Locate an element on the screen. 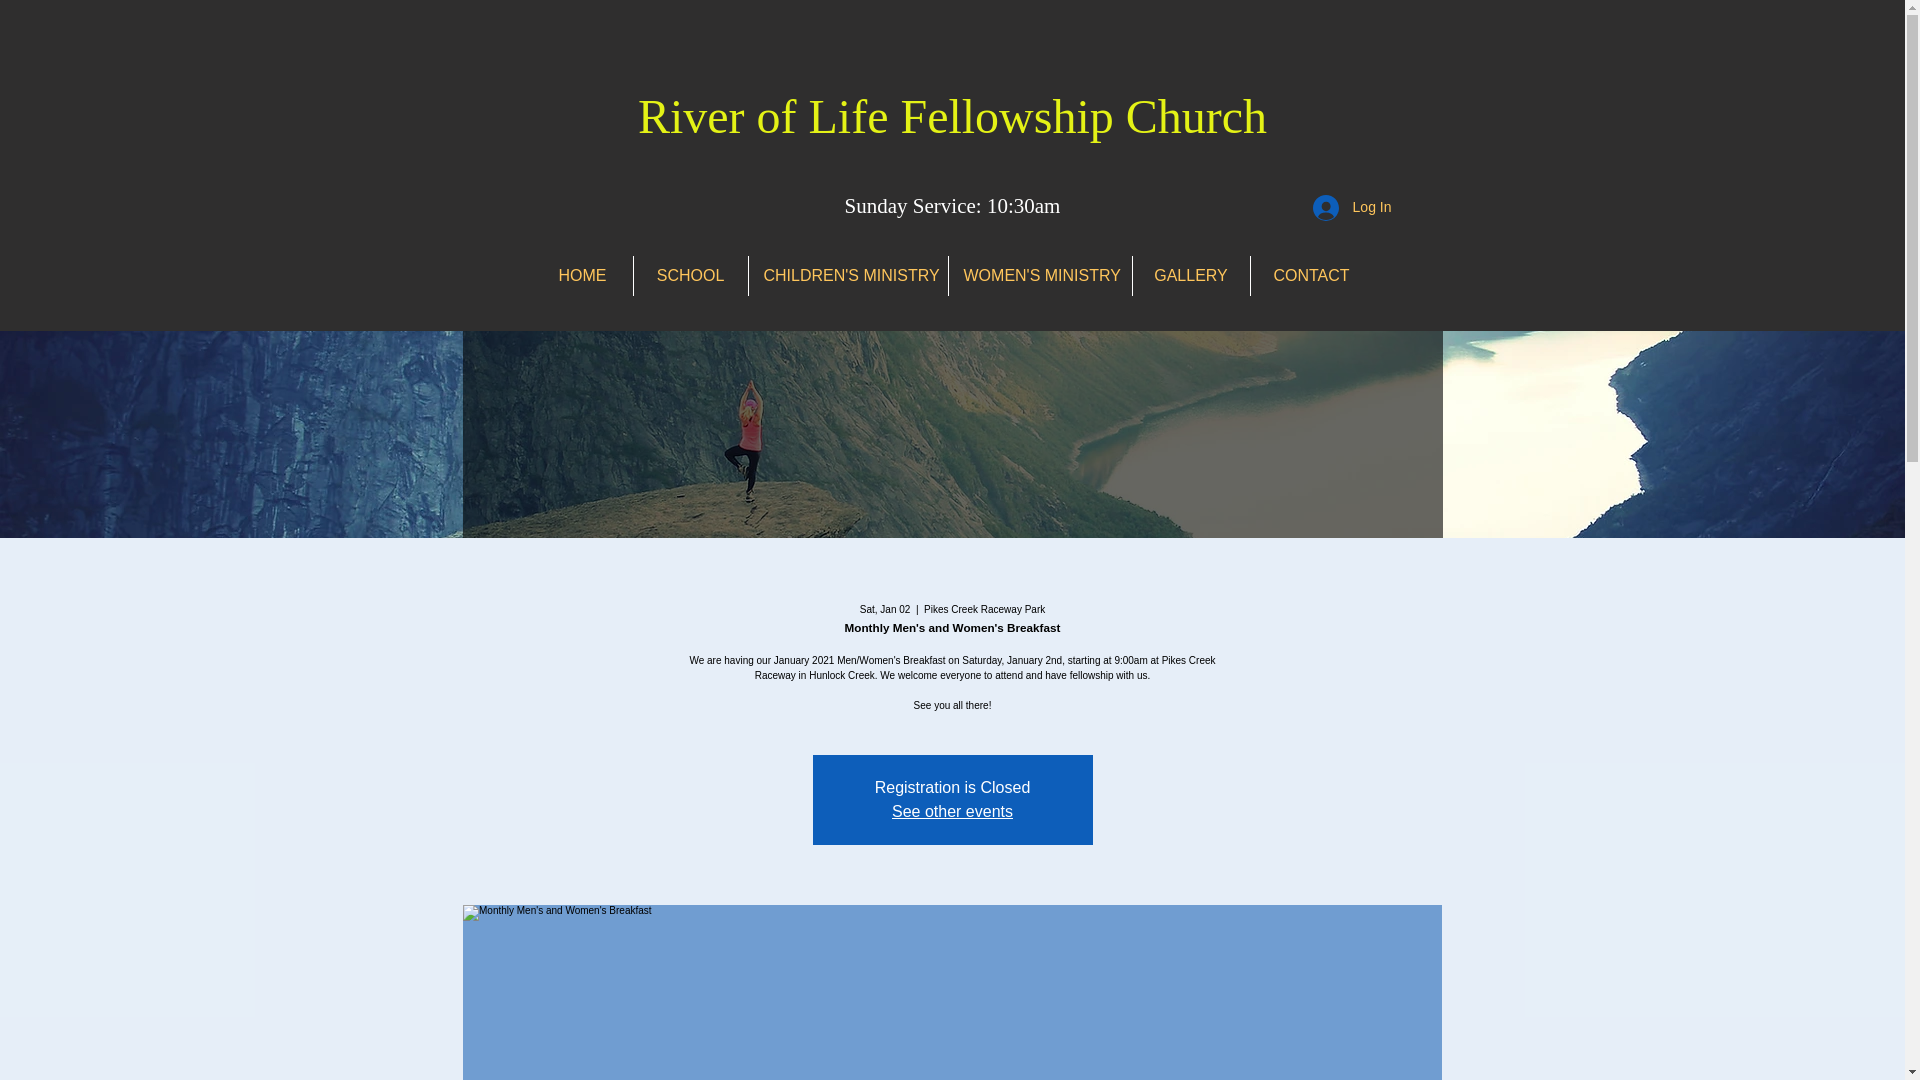 Image resolution: width=1920 pixels, height=1080 pixels. CONTACT is located at coordinates (1310, 275).